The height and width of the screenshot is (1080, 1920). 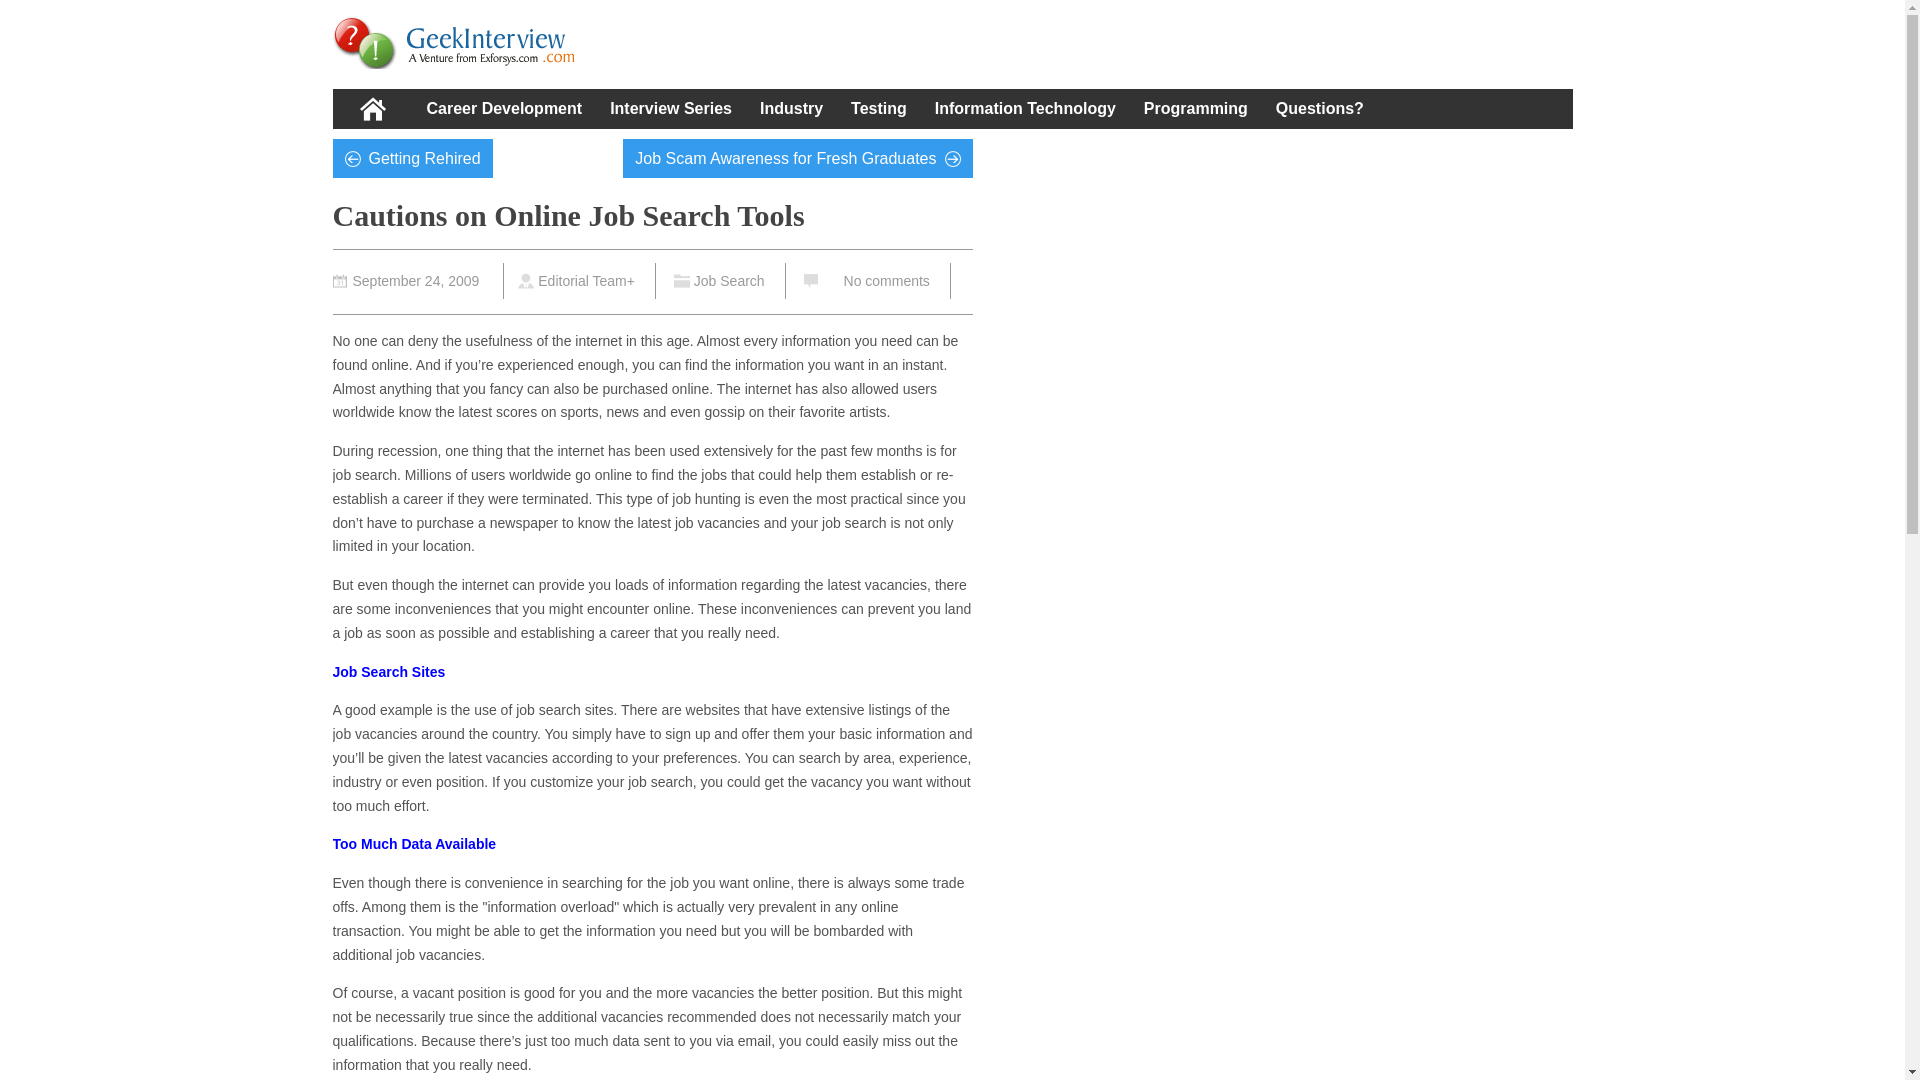 What do you see at coordinates (670, 108) in the screenshot?
I see `Interview Series` at bounding box center [670, 108].